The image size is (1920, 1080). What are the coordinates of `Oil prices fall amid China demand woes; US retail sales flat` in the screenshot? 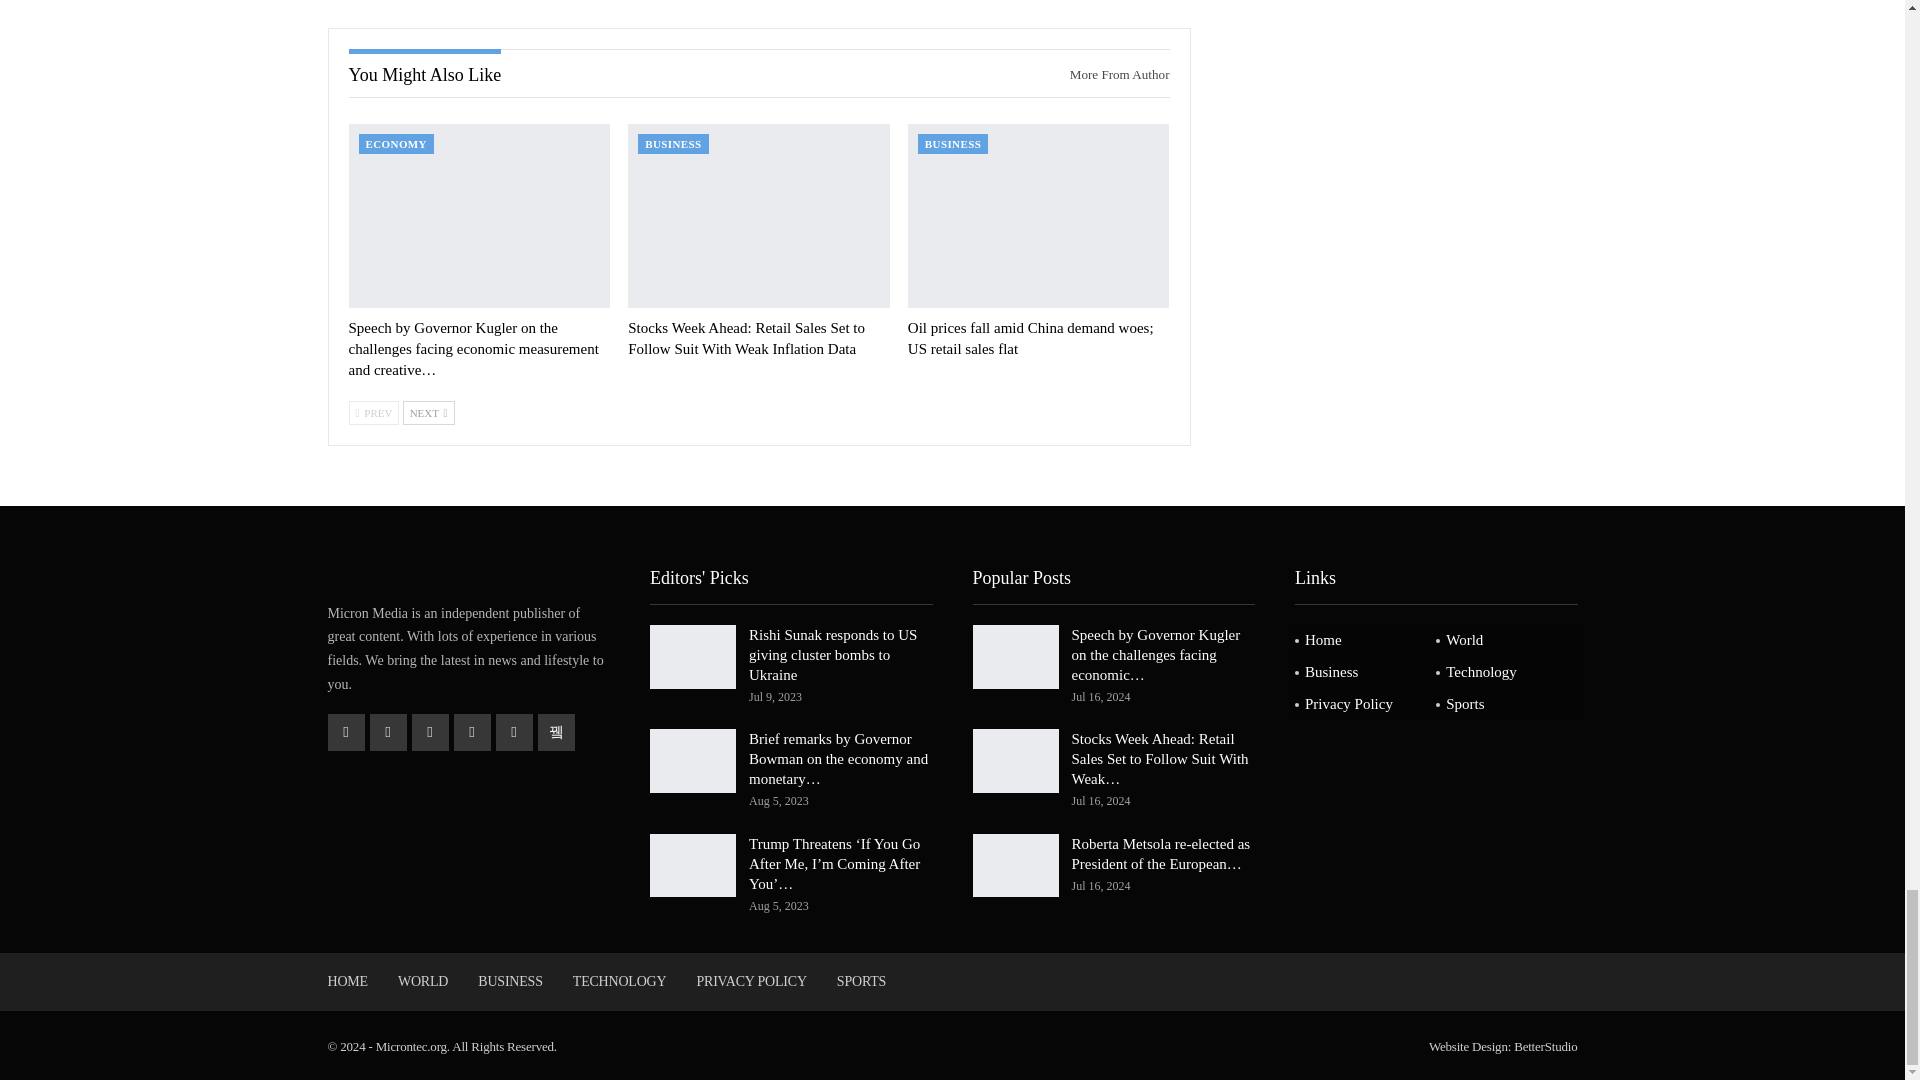 It's located at (1030, 338).